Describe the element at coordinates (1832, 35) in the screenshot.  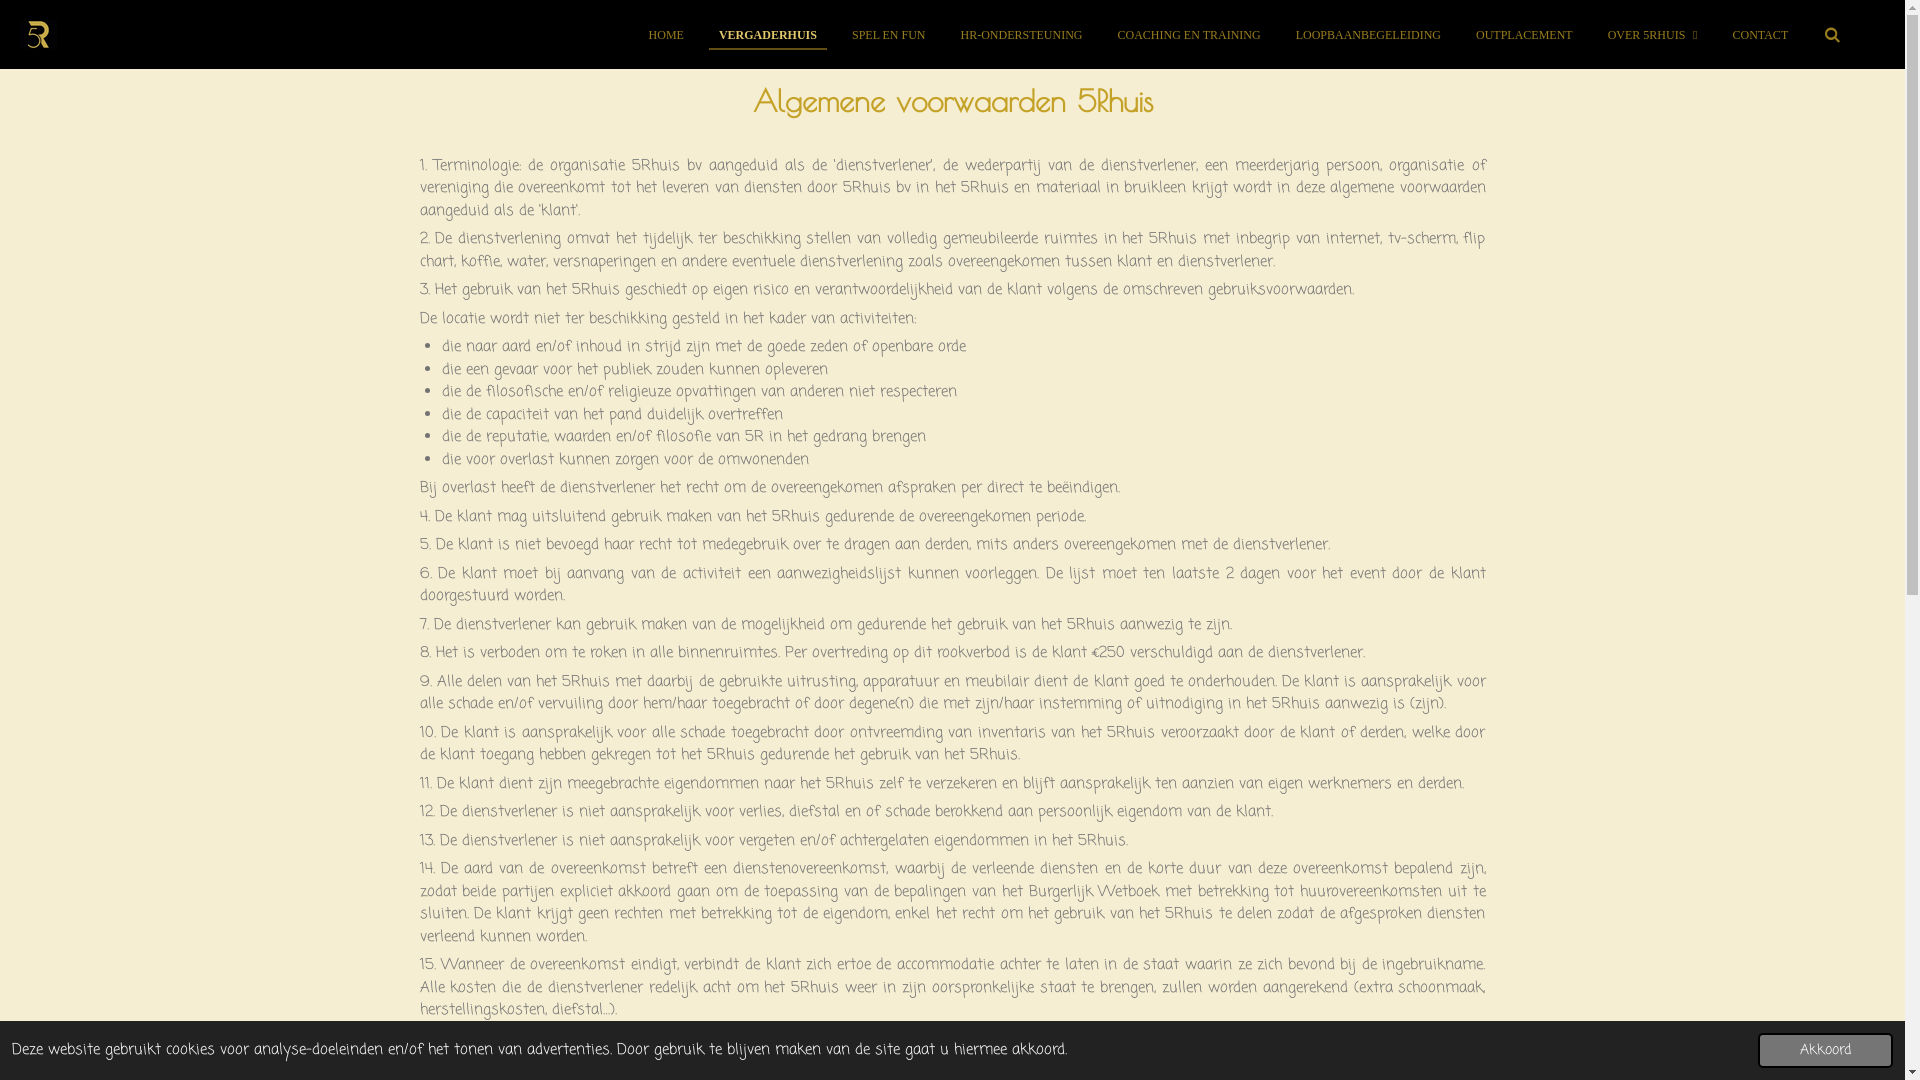
I see `Zoeken` at that location.